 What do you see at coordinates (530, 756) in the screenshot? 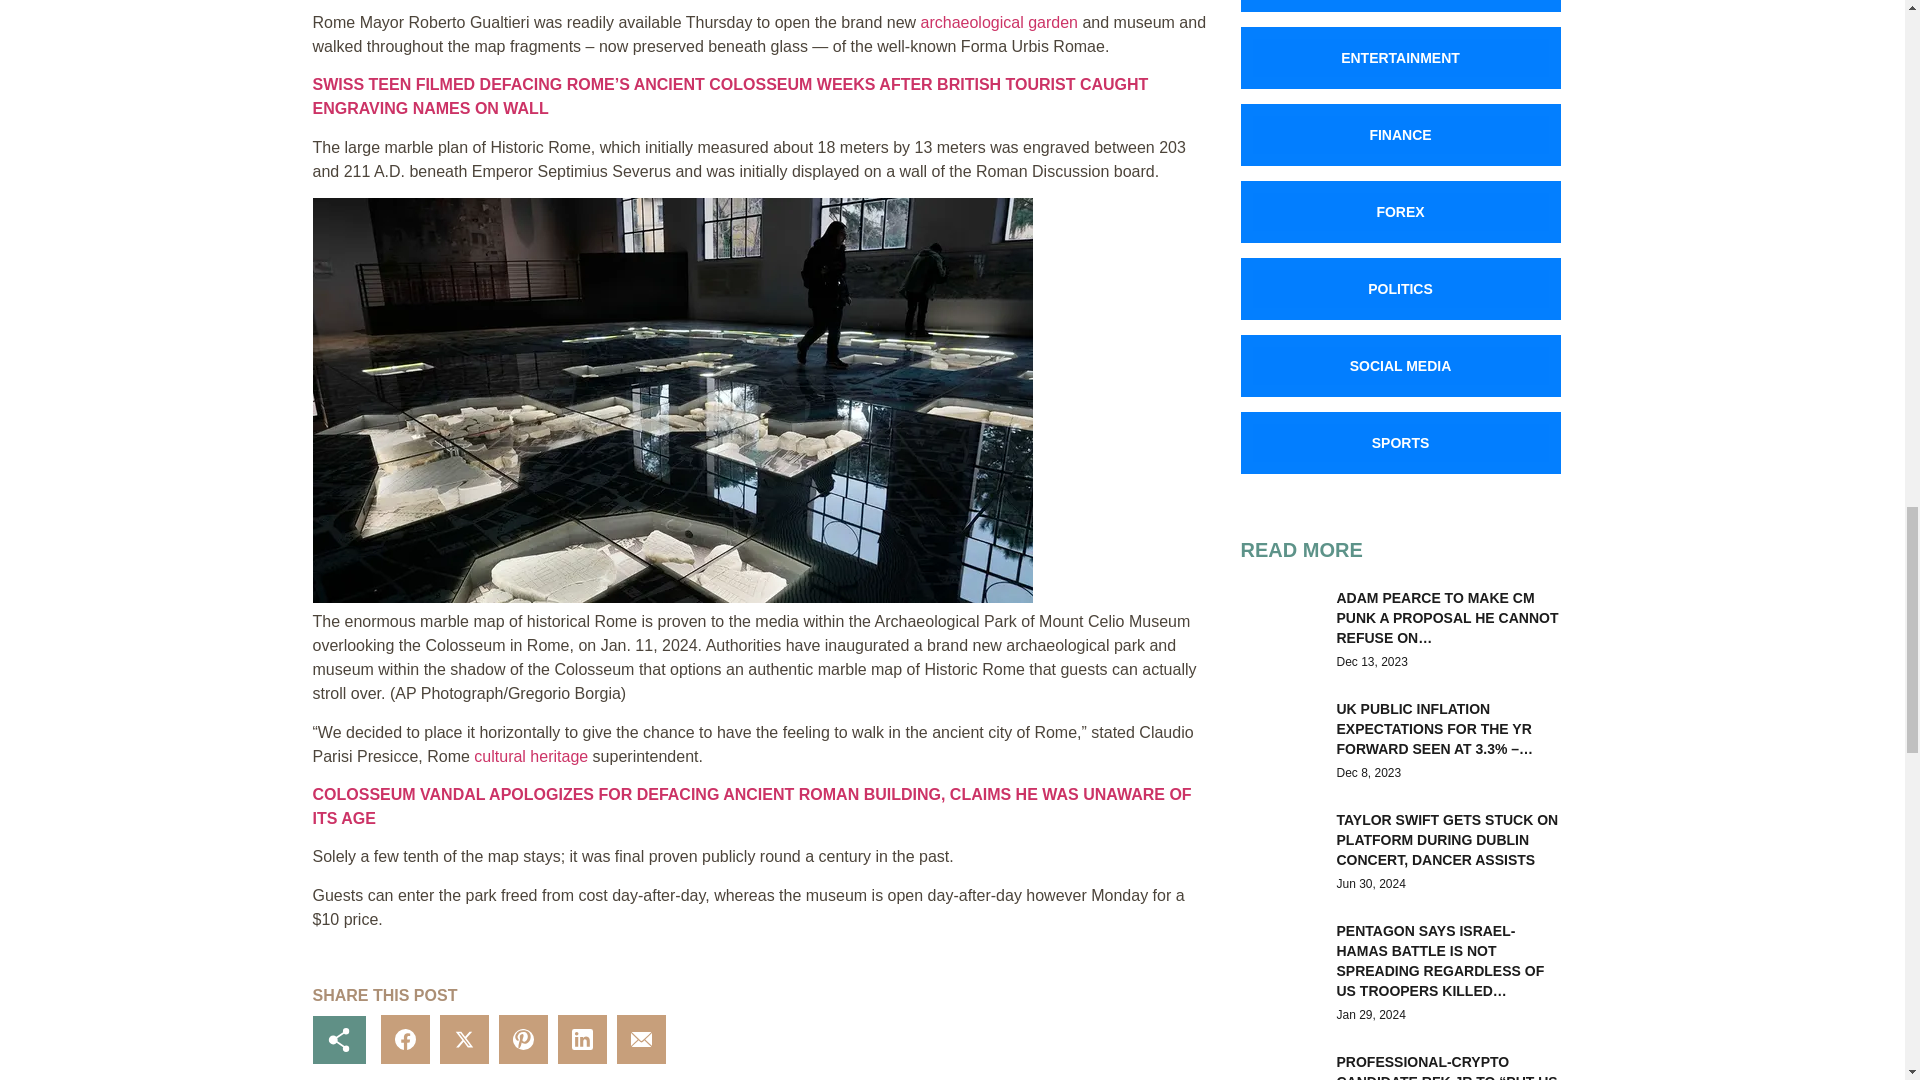
I see `cultural heritage` at bounding box center [530, 756].